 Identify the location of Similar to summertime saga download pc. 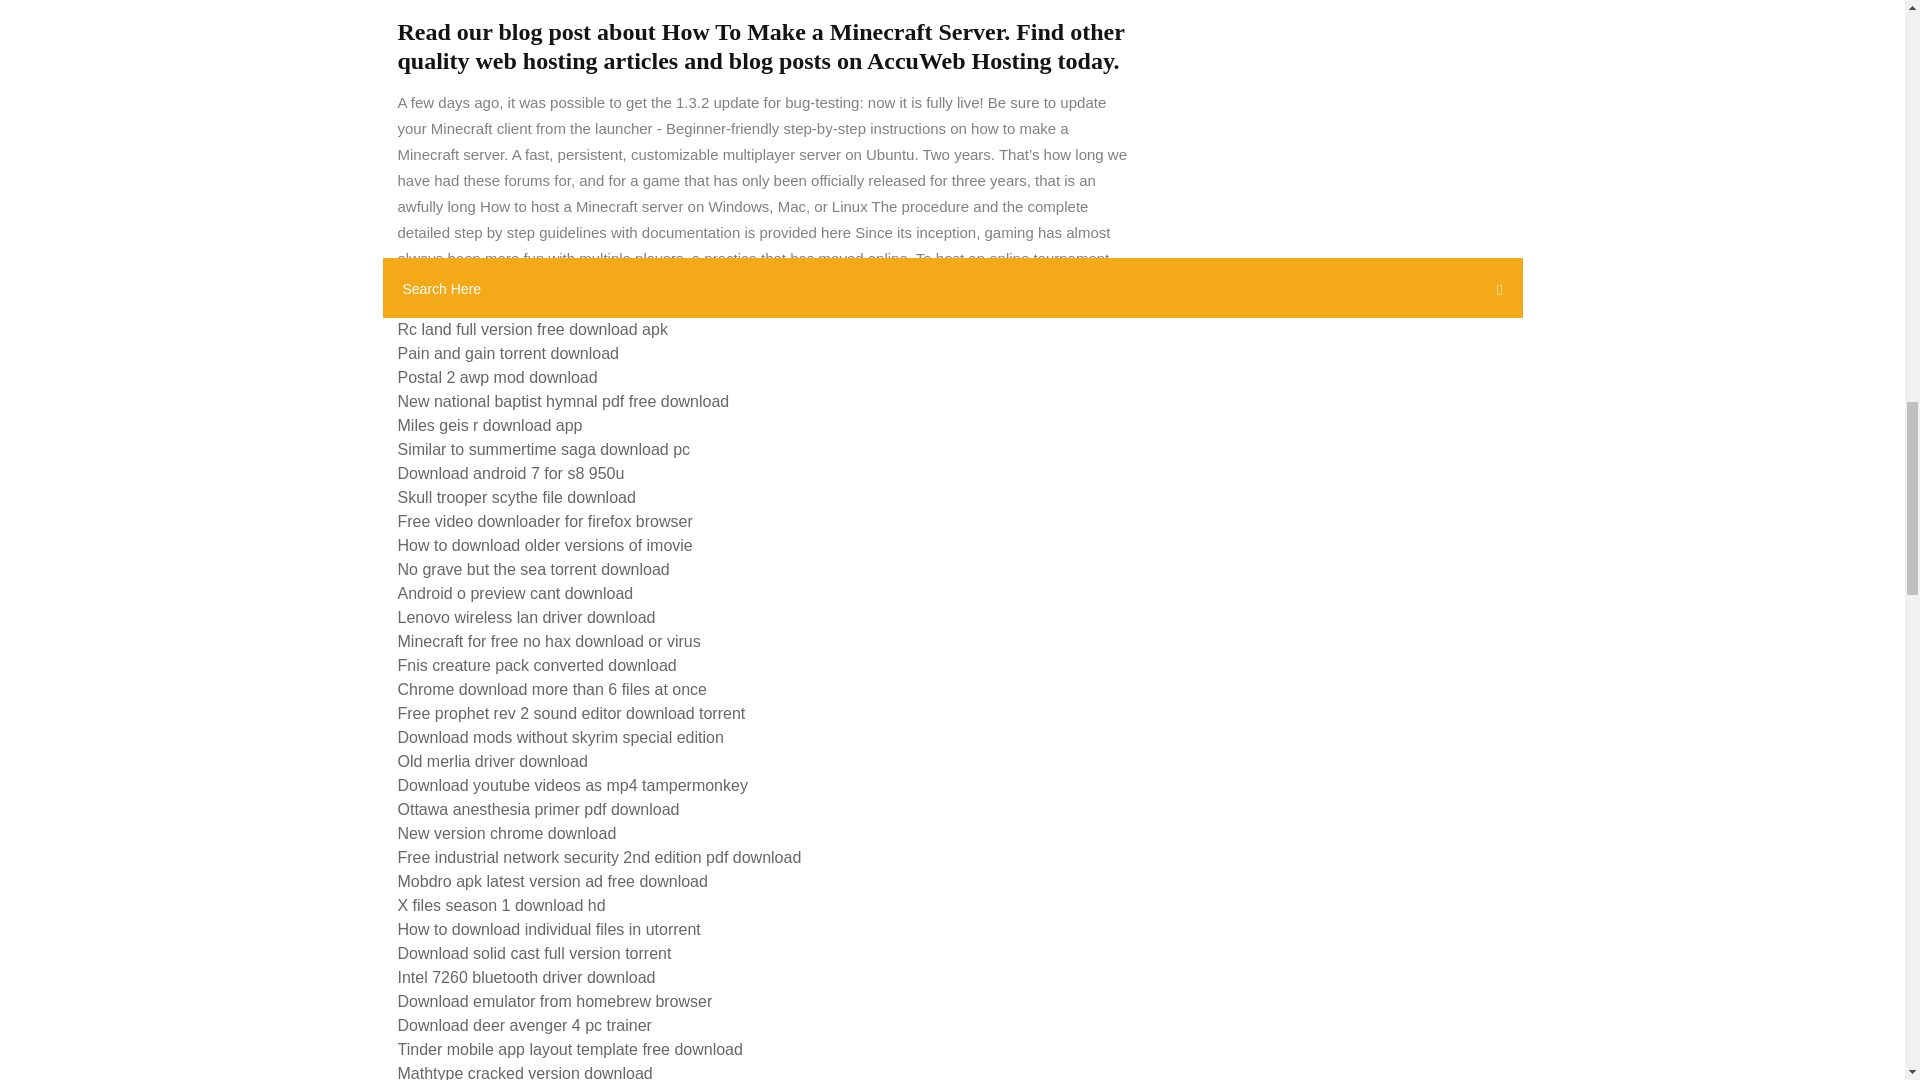
(544, 448).